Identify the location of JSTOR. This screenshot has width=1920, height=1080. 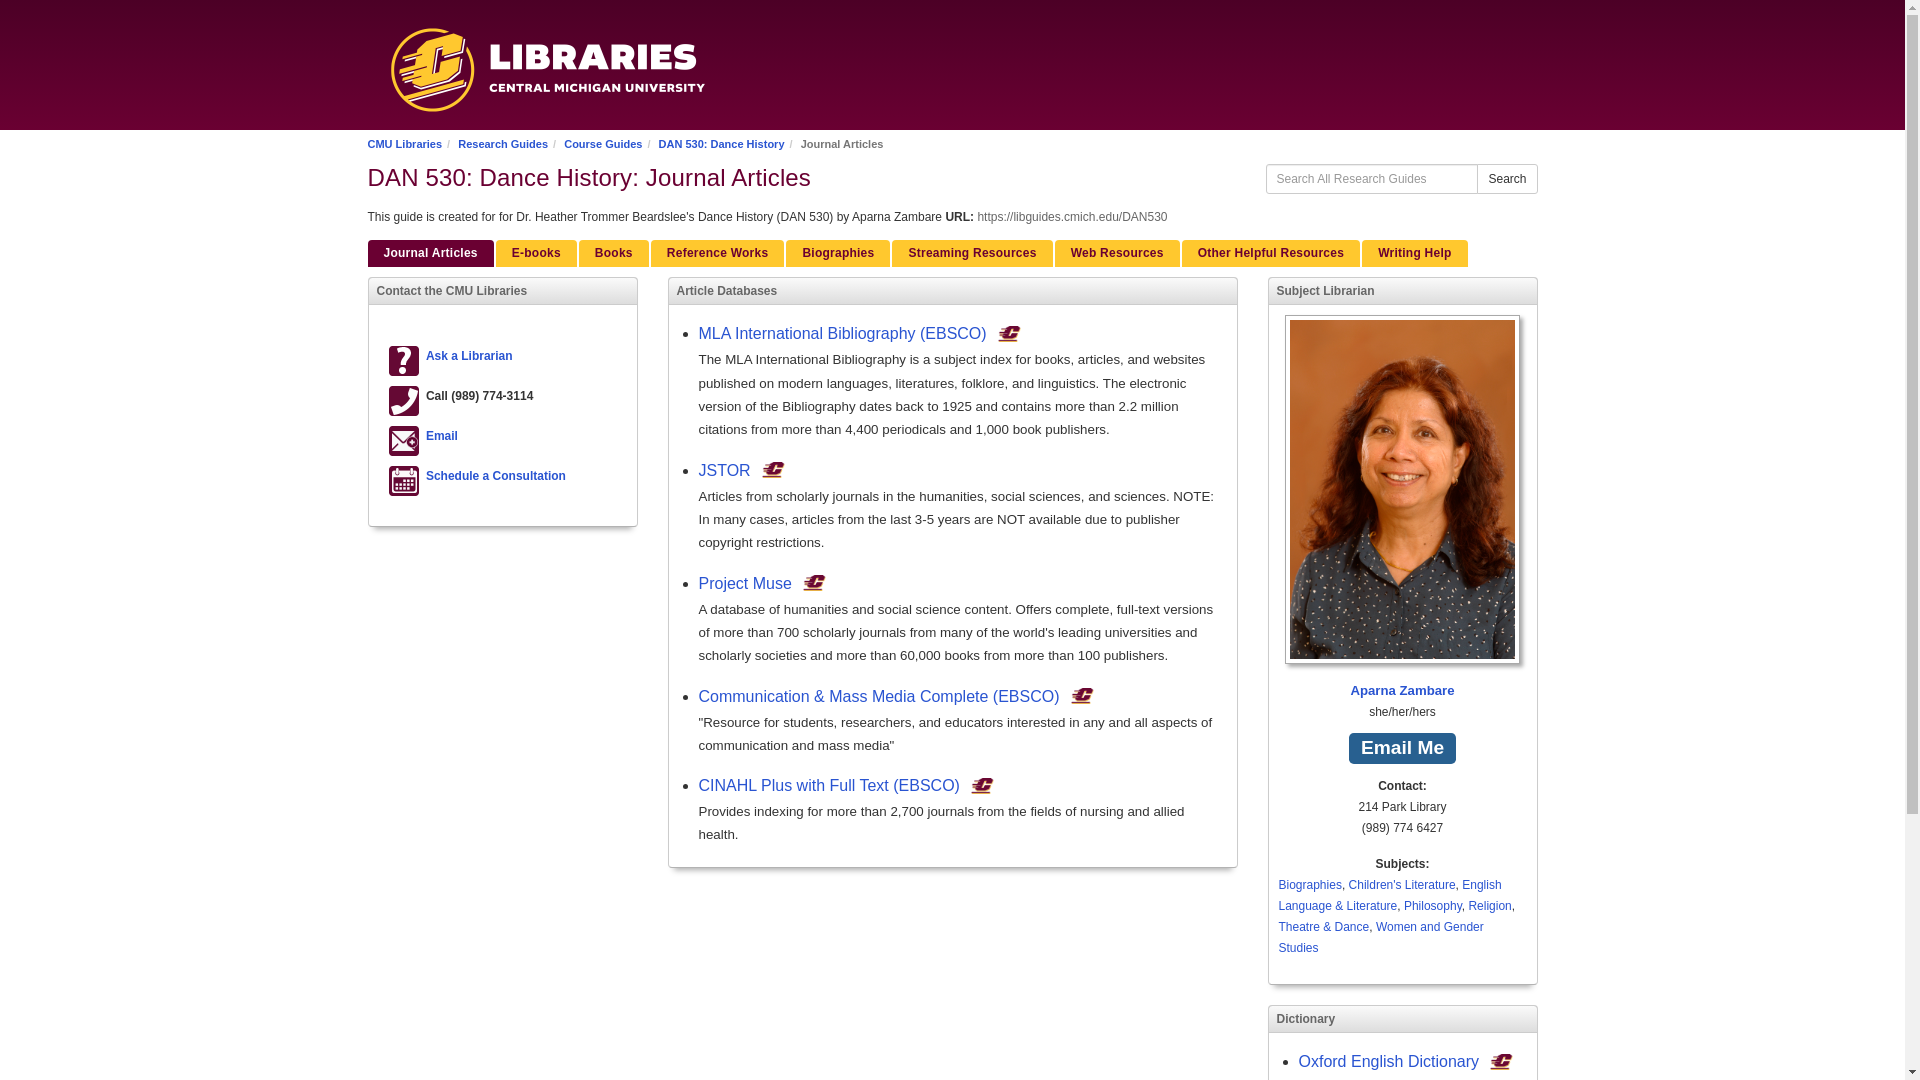
(724, 470).